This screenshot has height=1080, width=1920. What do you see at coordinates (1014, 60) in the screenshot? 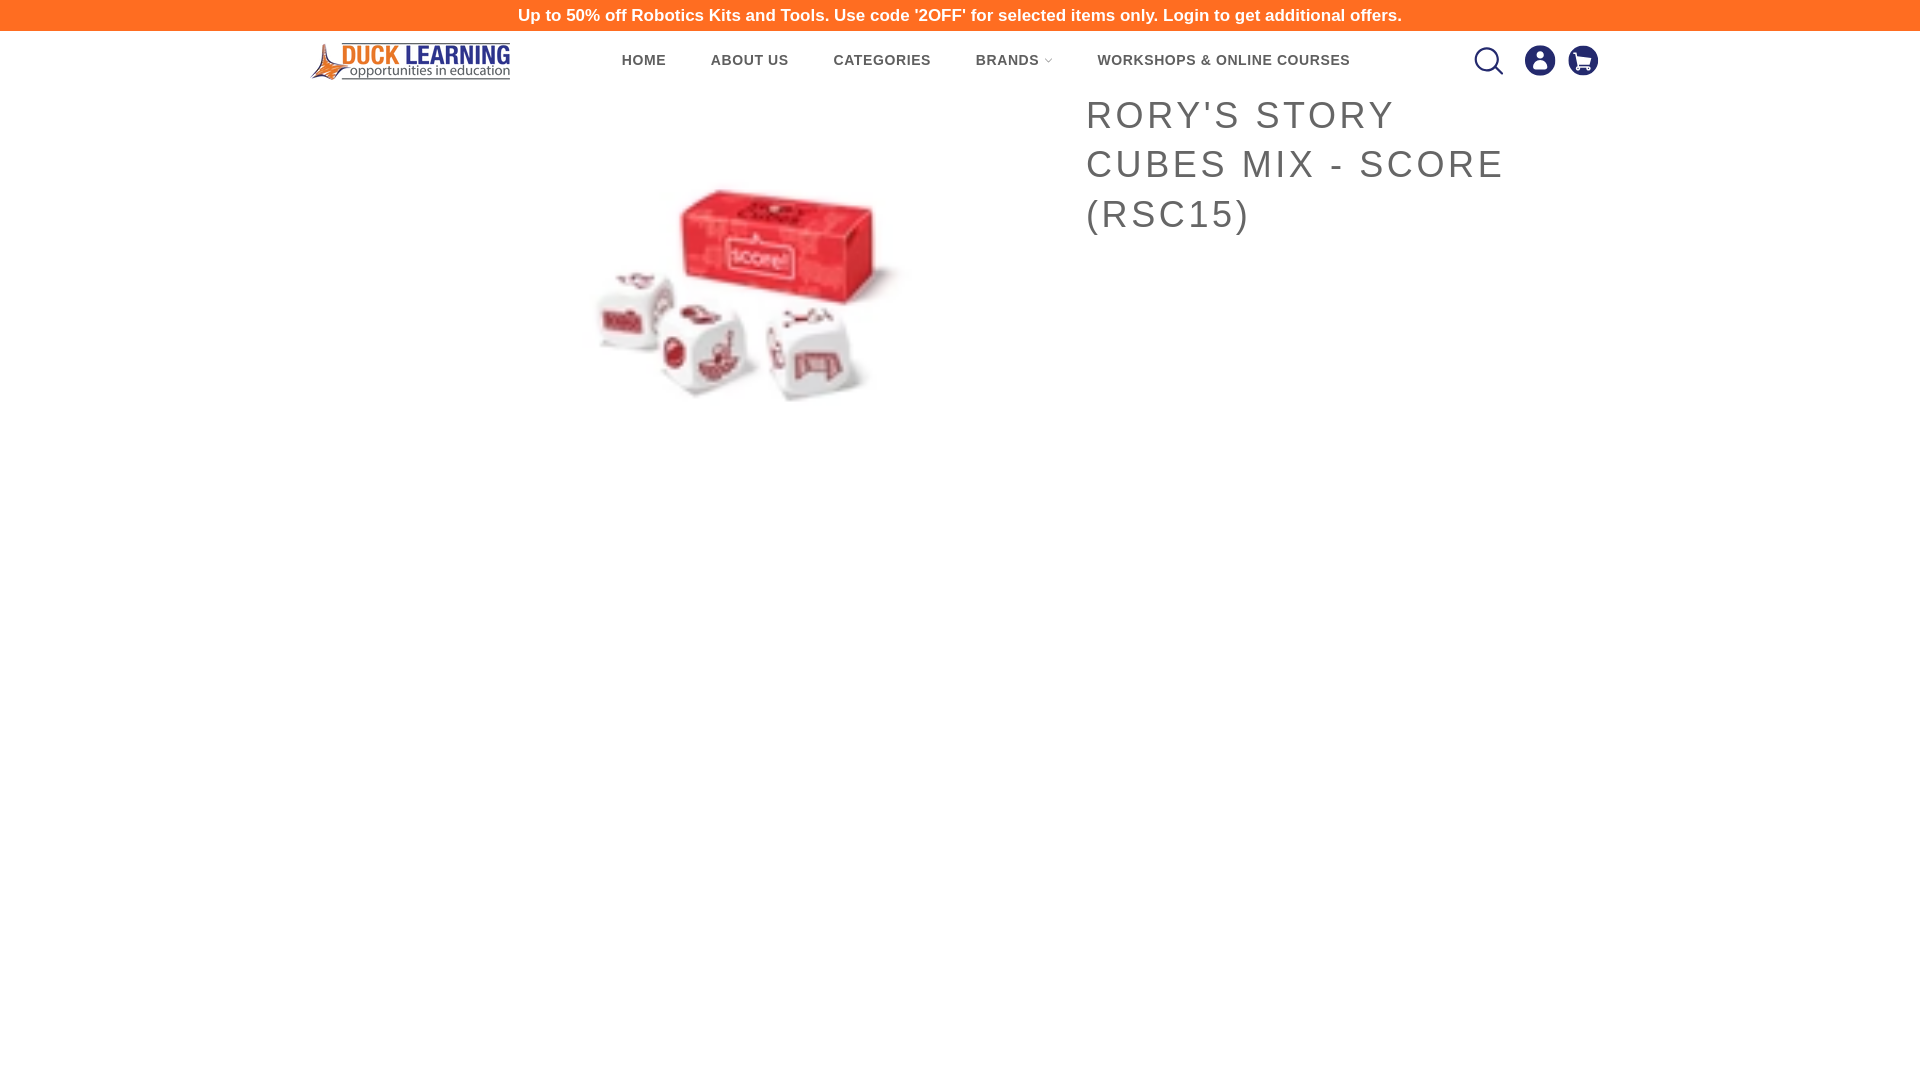
I see `BRANDS` at bounding box center [1014, 60].